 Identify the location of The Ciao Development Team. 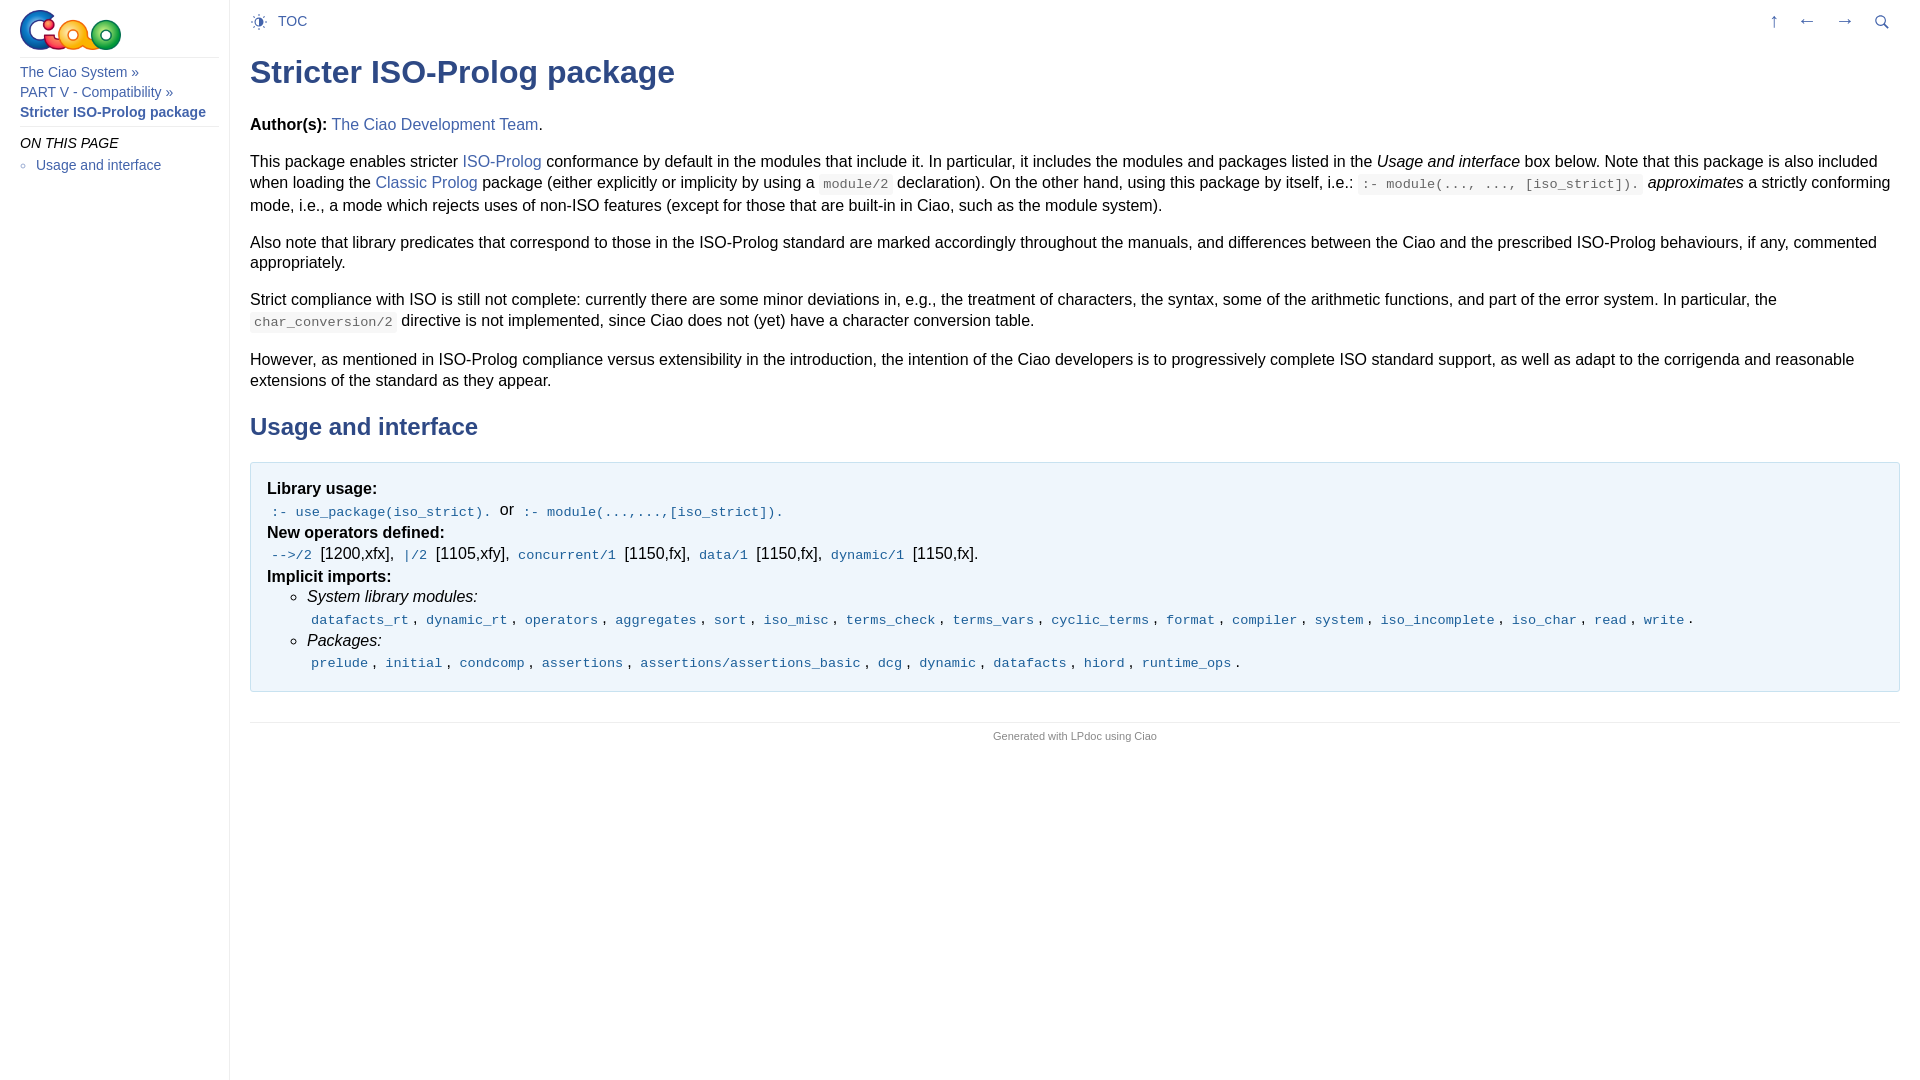
(434, 124).